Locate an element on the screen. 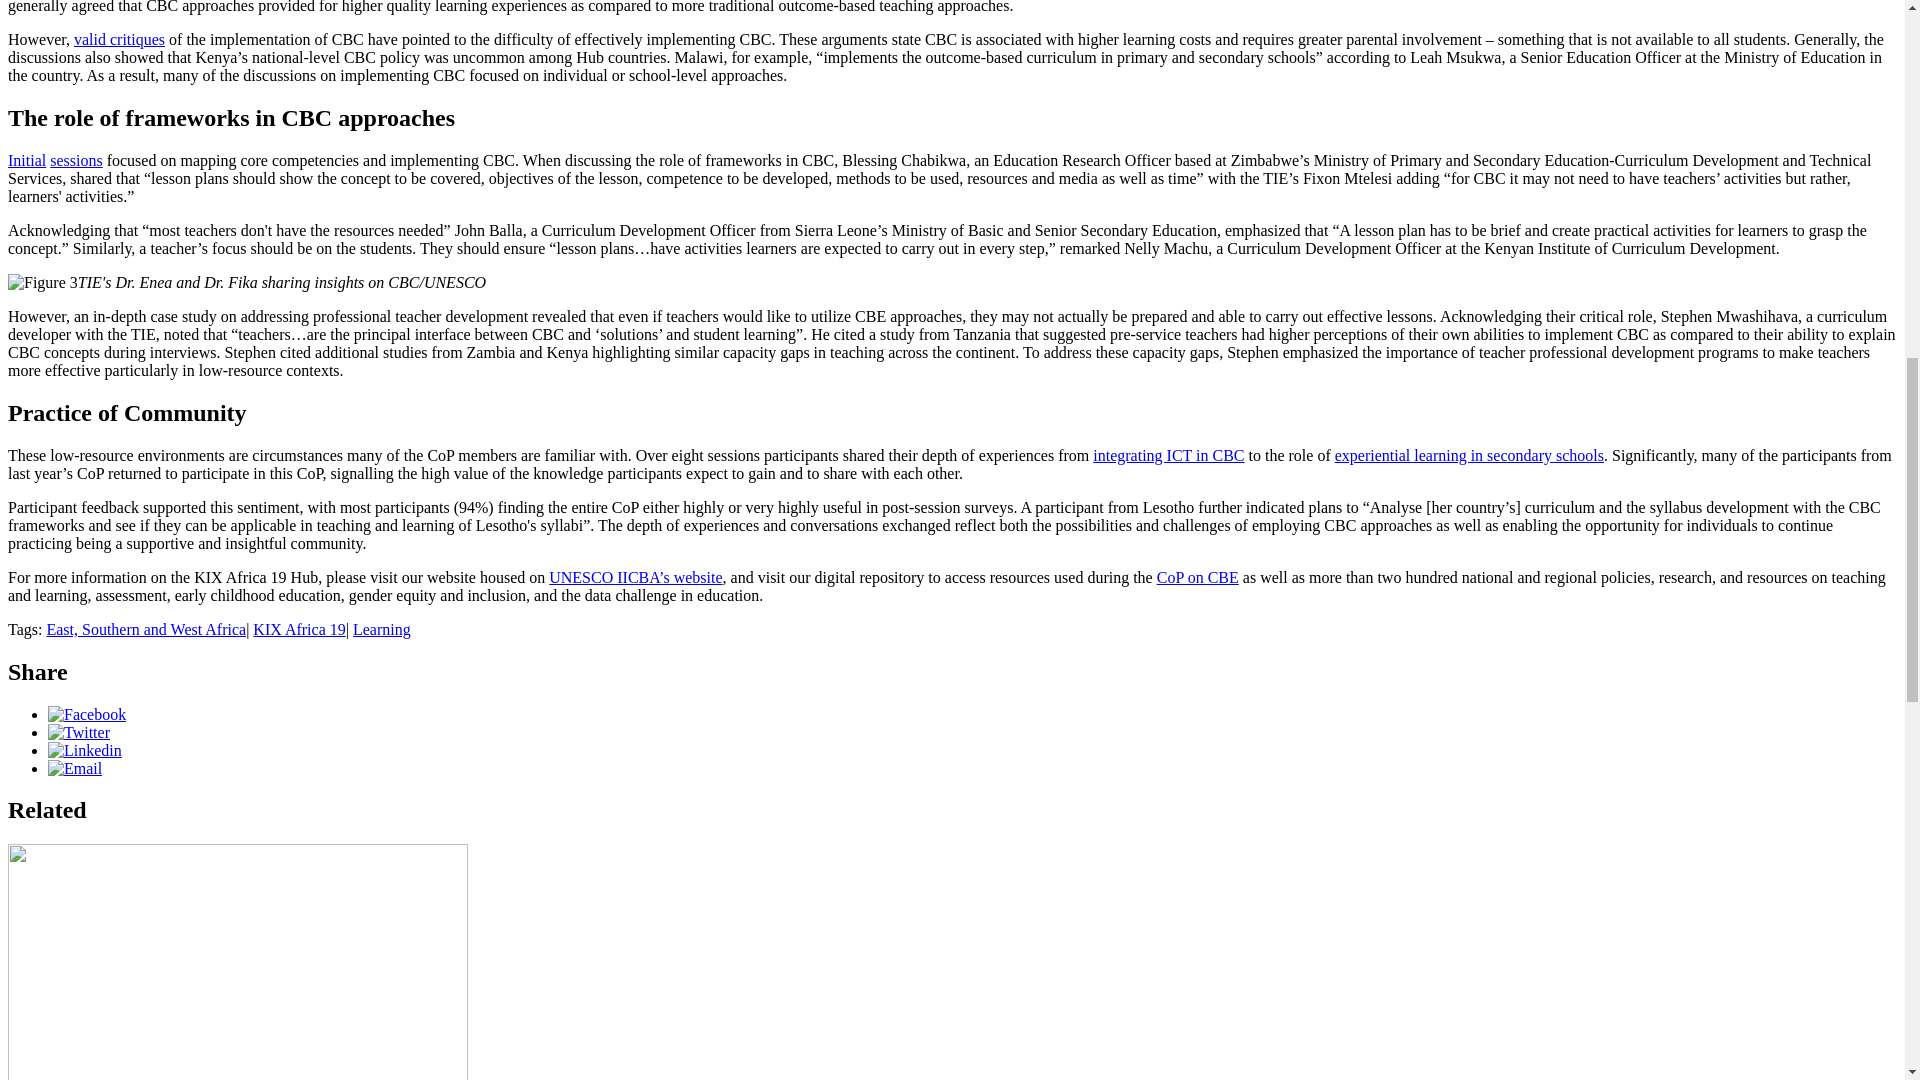 Image resolution: width=1920 pixels, height=1080 pixels. integrating ICT in CBC is located at coordinates (1168, 456).